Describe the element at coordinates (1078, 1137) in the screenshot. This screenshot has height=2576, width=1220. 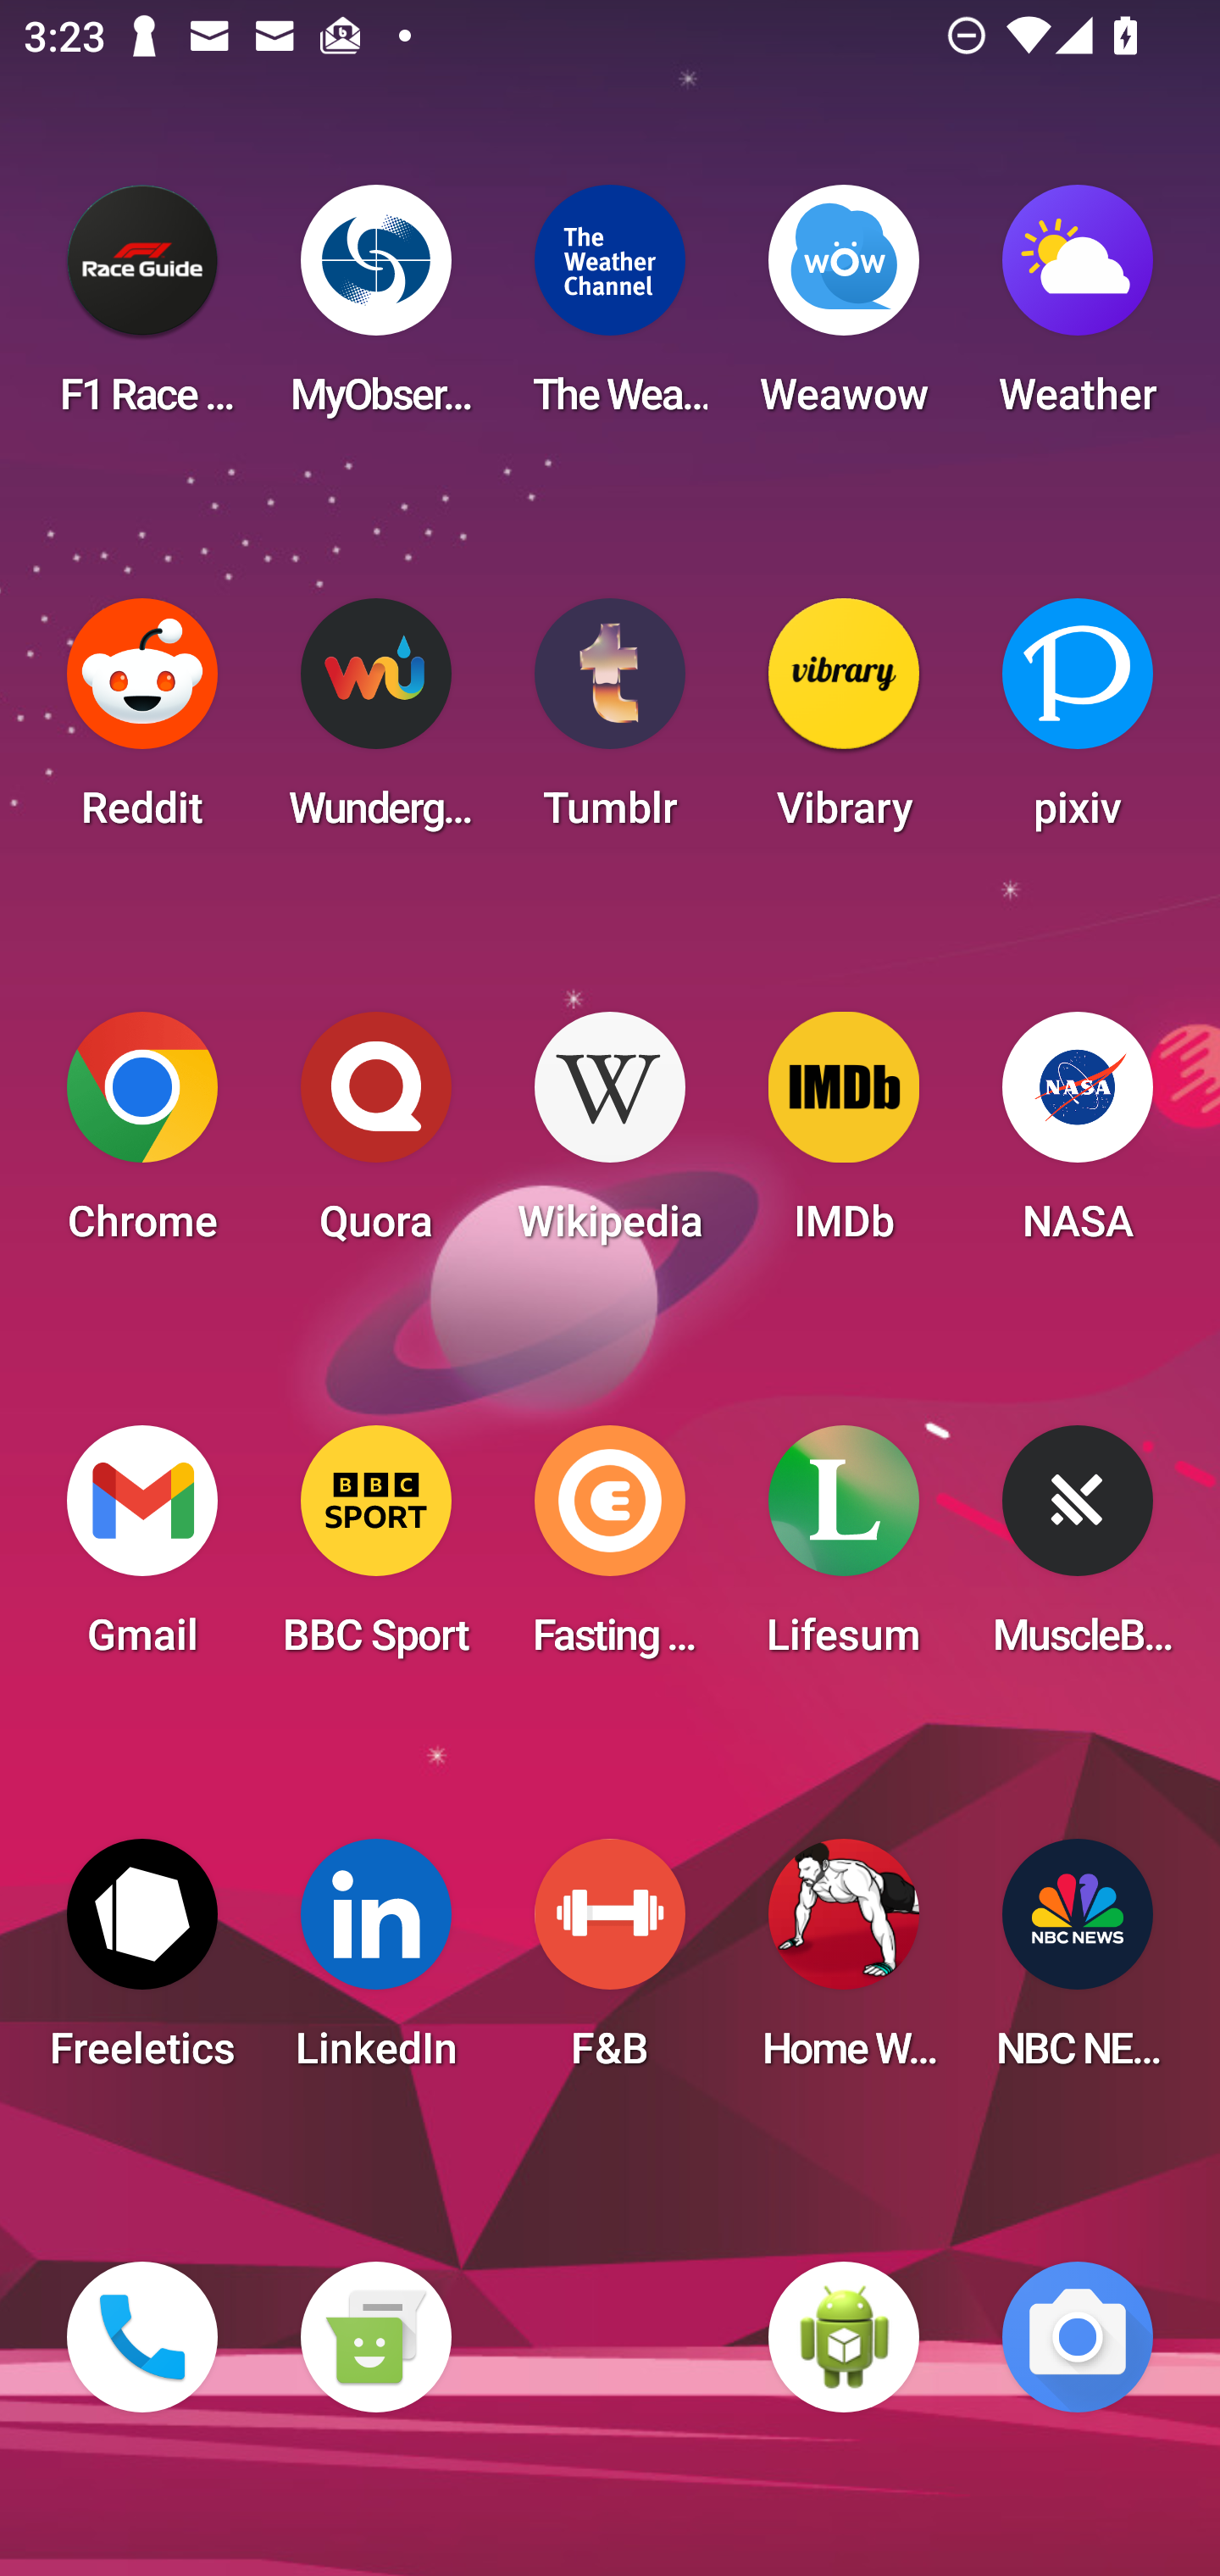
I see `NASA` at that location.